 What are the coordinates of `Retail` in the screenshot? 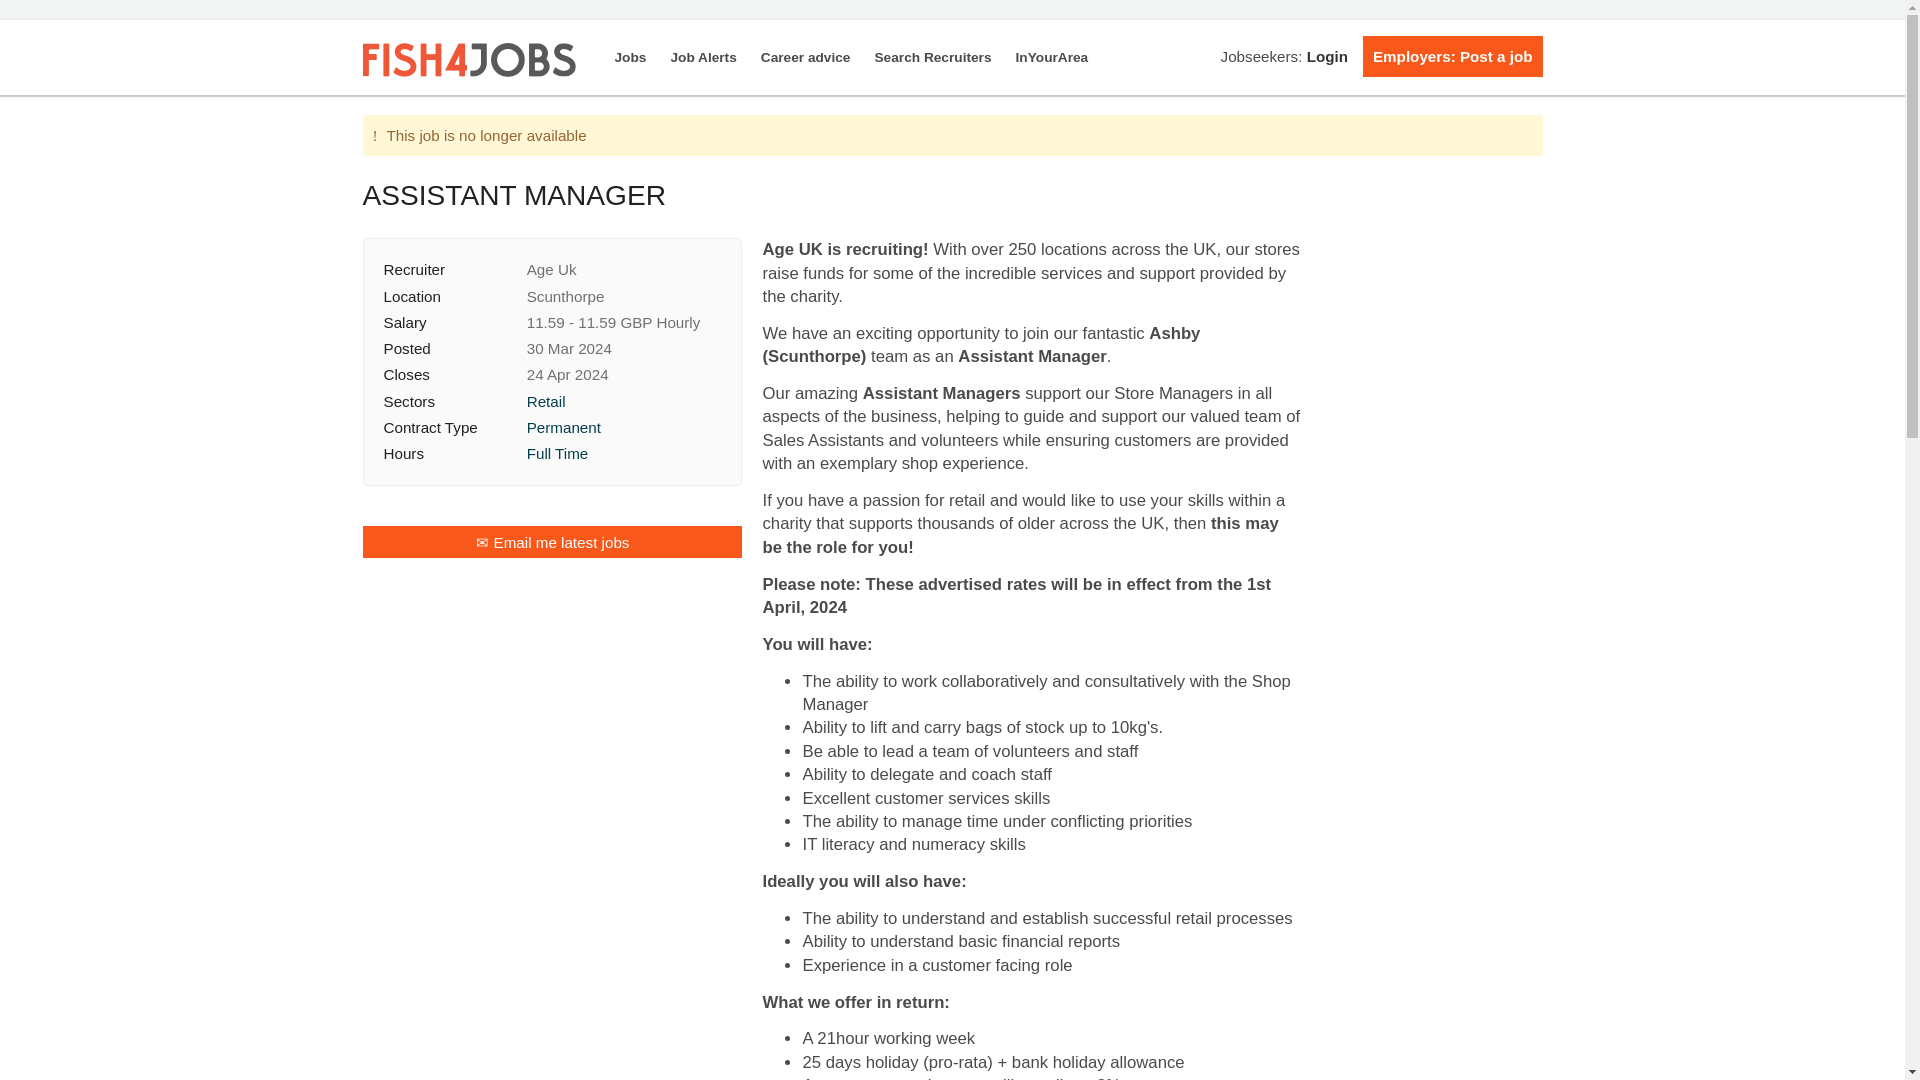 It's located at (546, 402).